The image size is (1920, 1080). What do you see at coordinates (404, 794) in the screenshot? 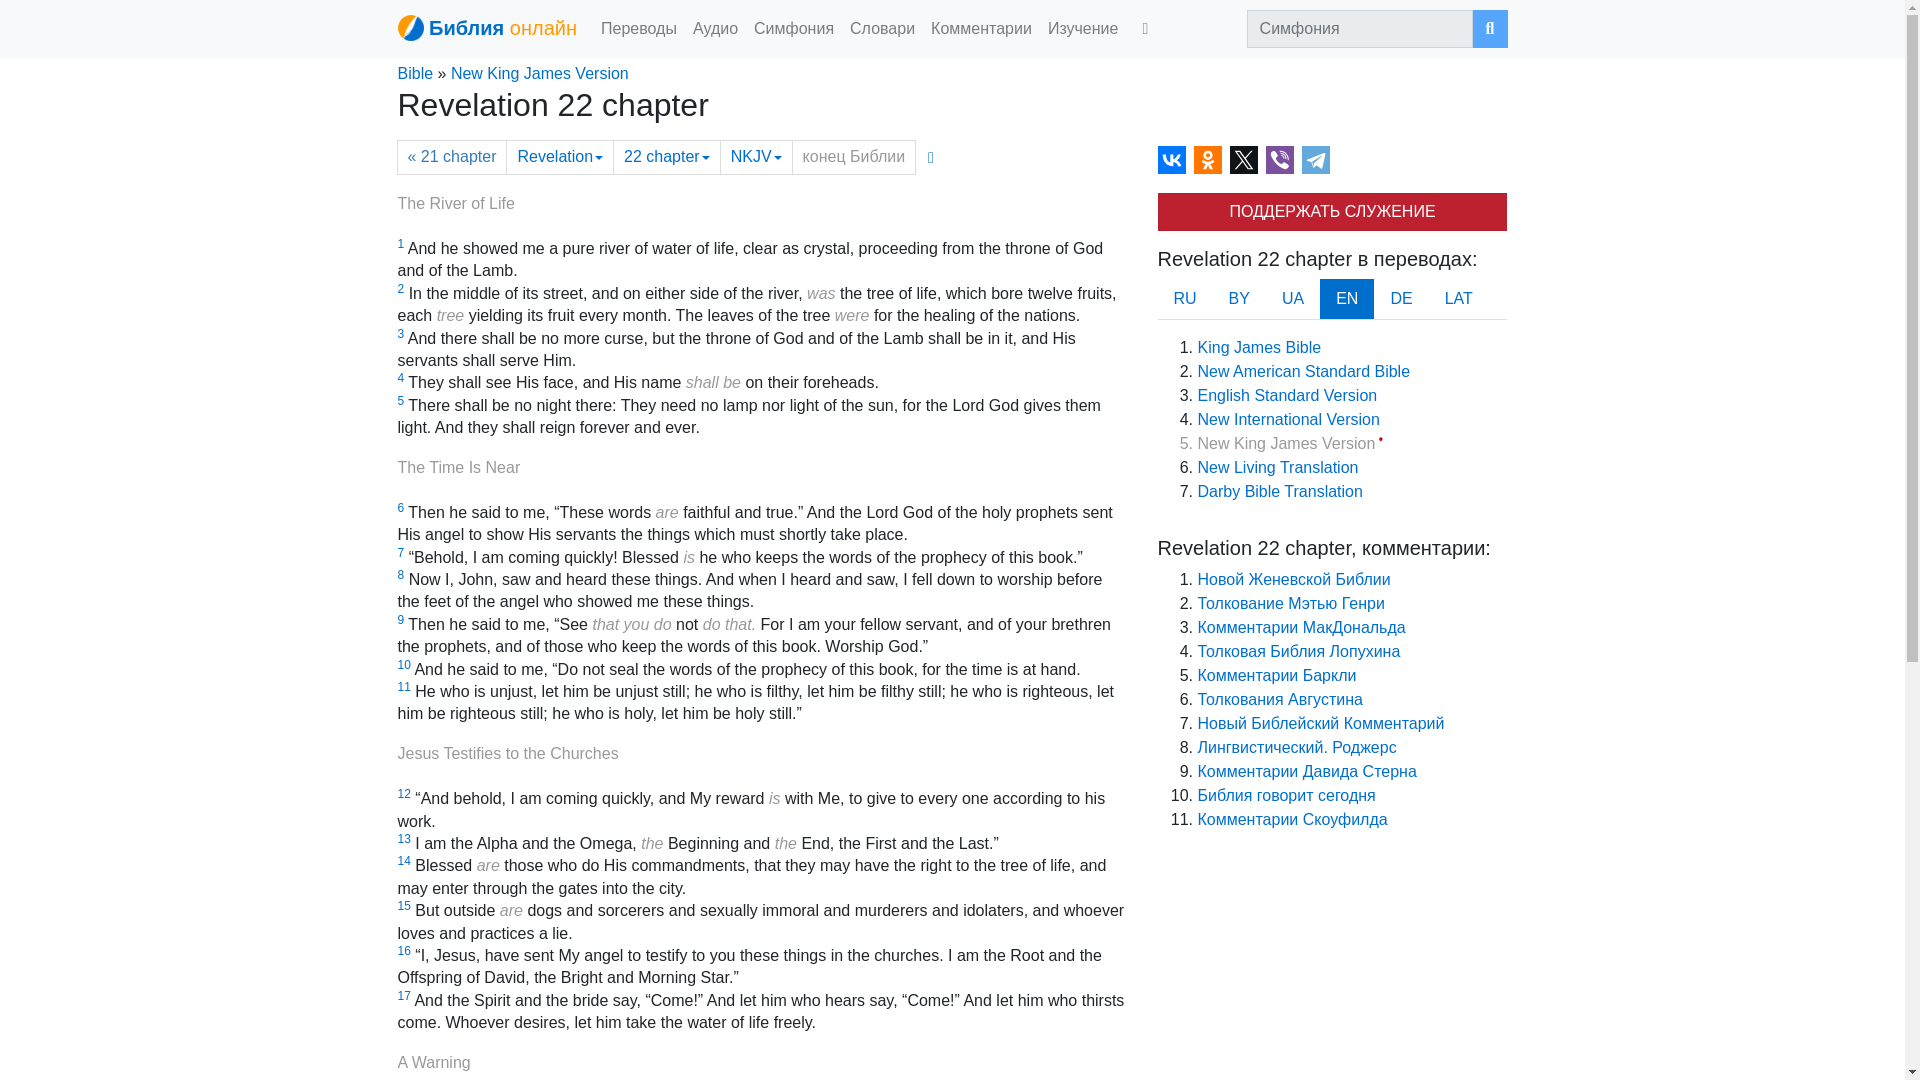
I see `12` at bounding box center [404, 794].